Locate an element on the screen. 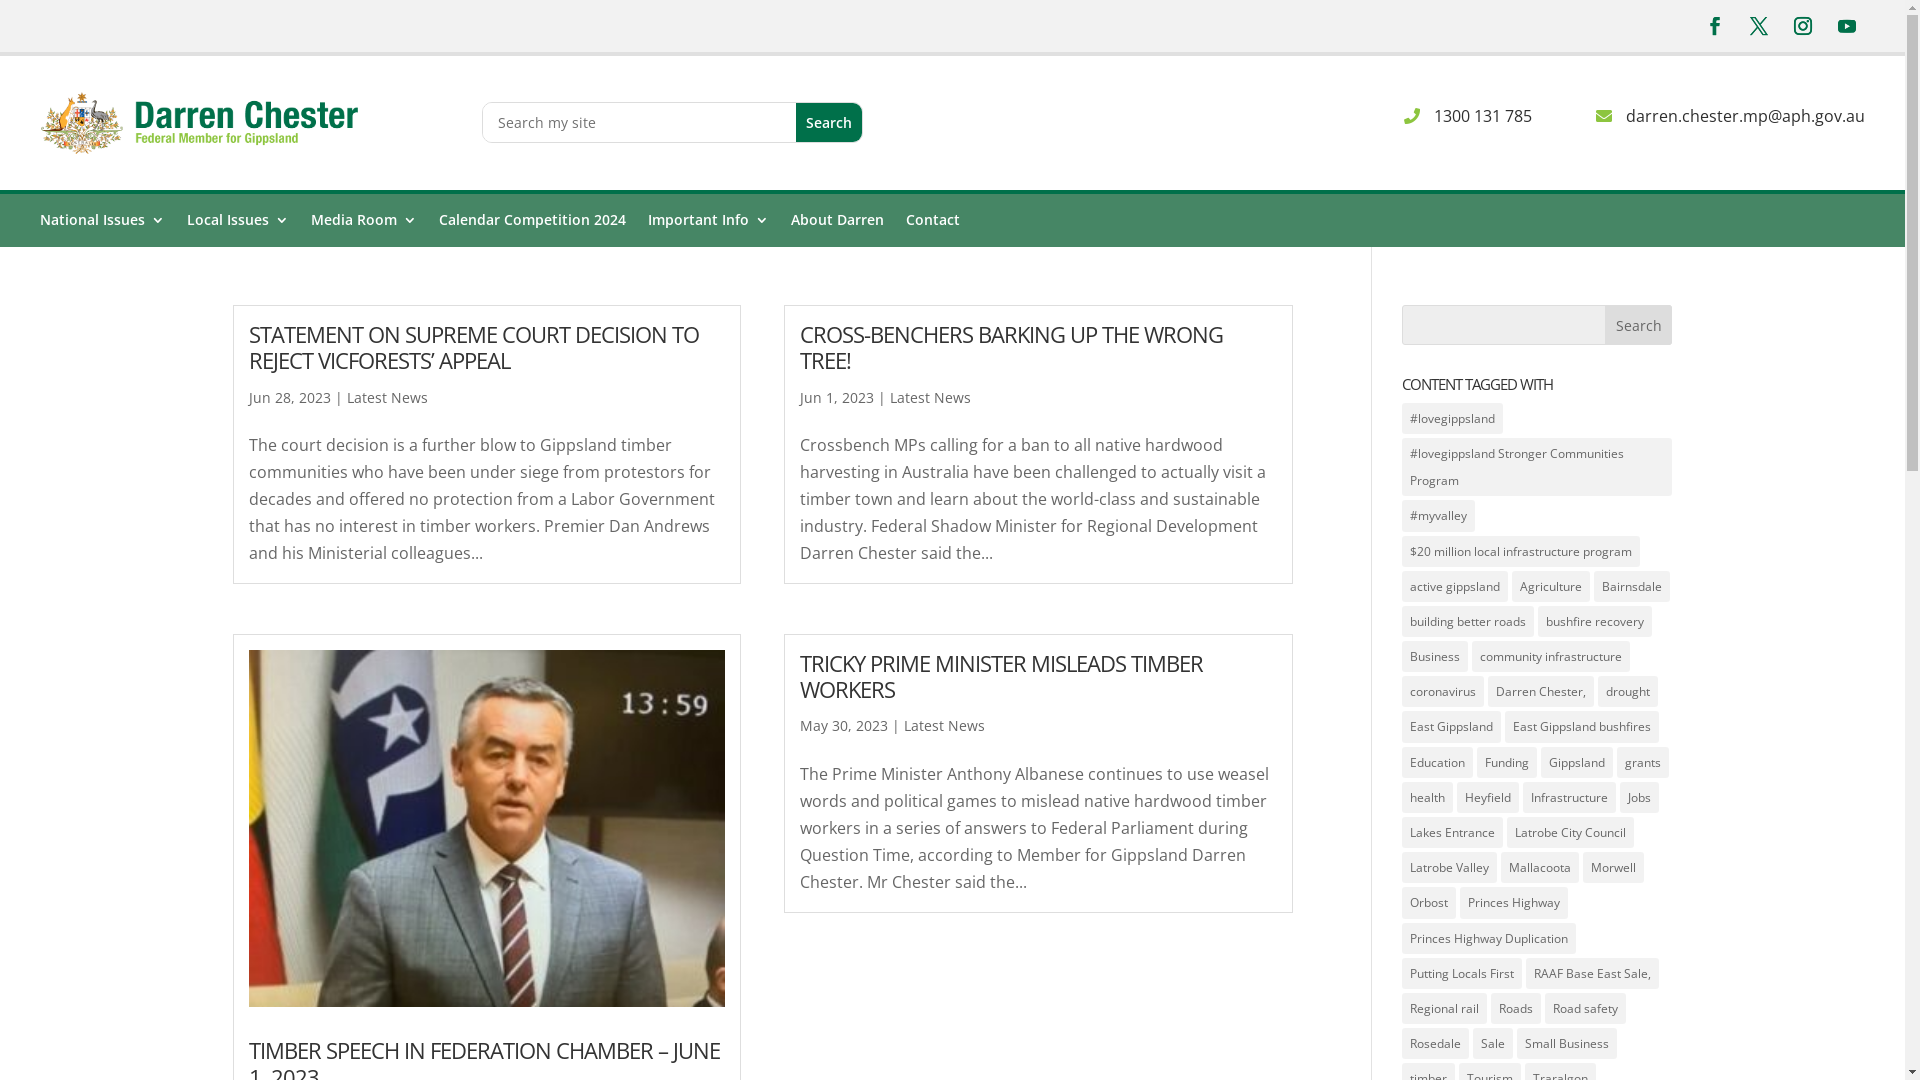  Follow on X is located at coordinates (1759, 26).